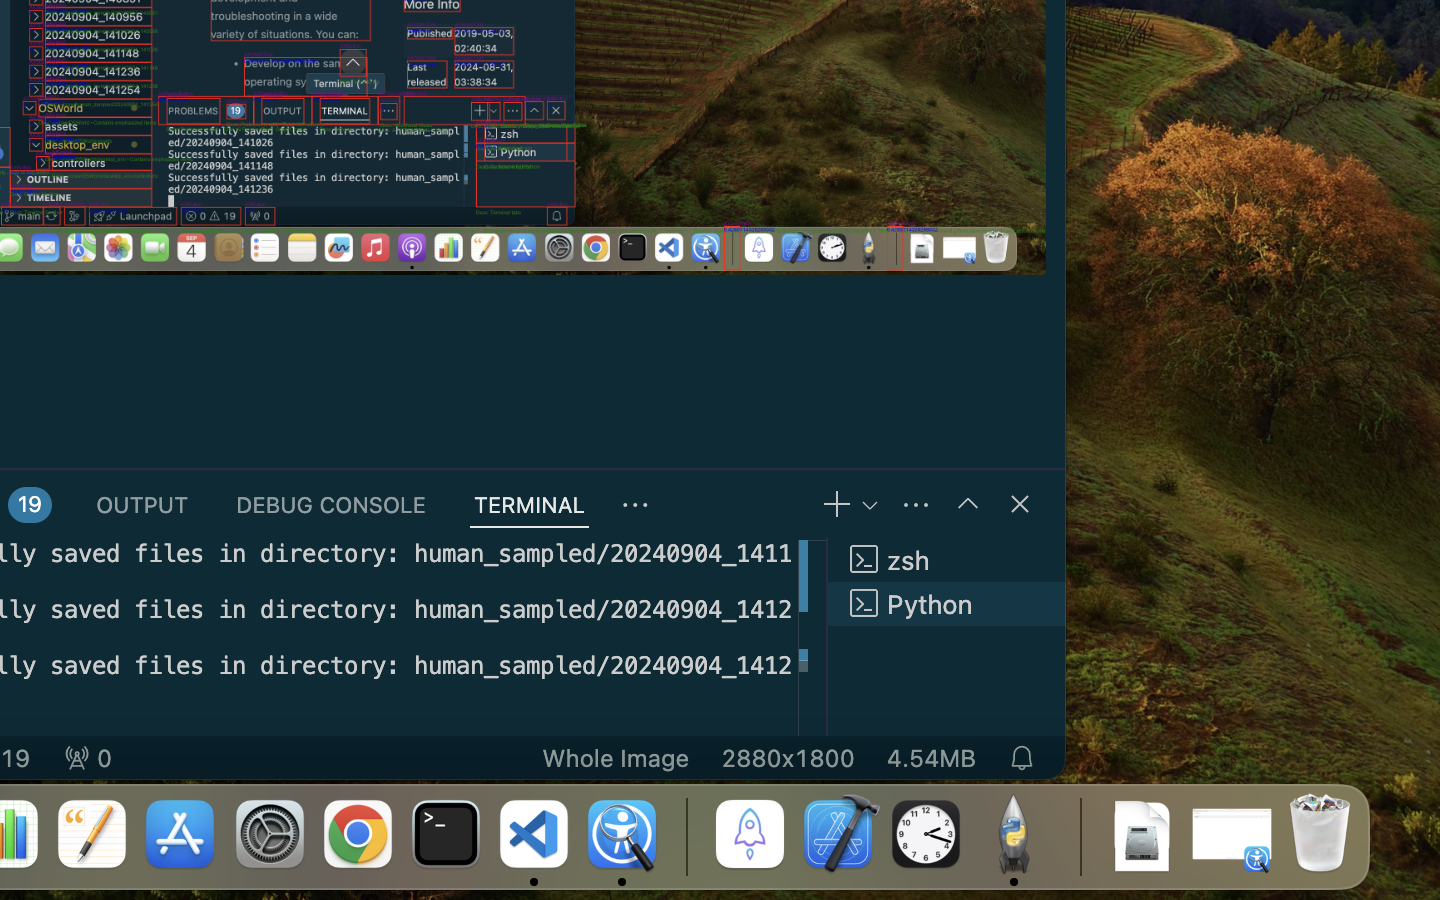 The image size is (1440, 900). What do you see at coordinates (530, 504) in the screenshot?
I see `1 TERMINAL` at bounding box center [530, 504].